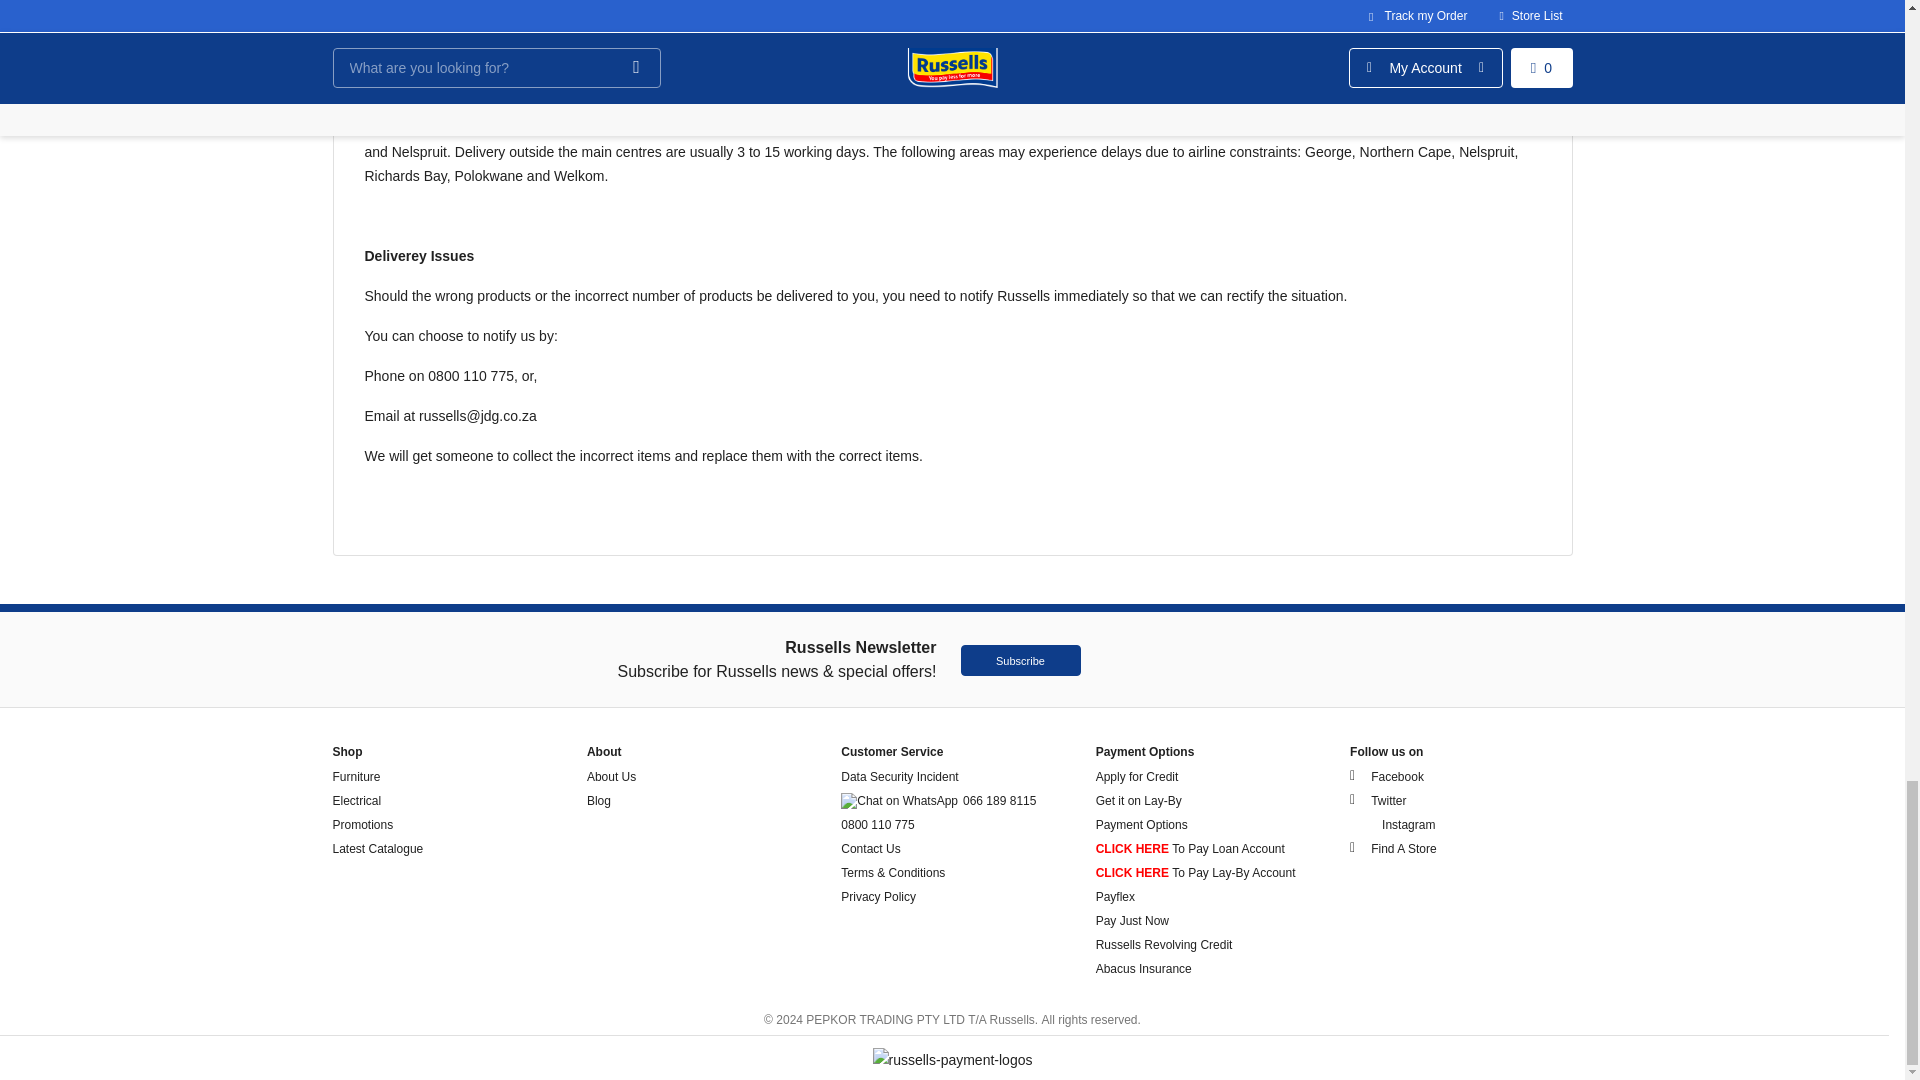 The width and height of the screenshot is (1920, 1080). What do you see at coordinates (1020, 660) in the screenshot?
I see `Subscribe` at bounding box center [1020, 660].